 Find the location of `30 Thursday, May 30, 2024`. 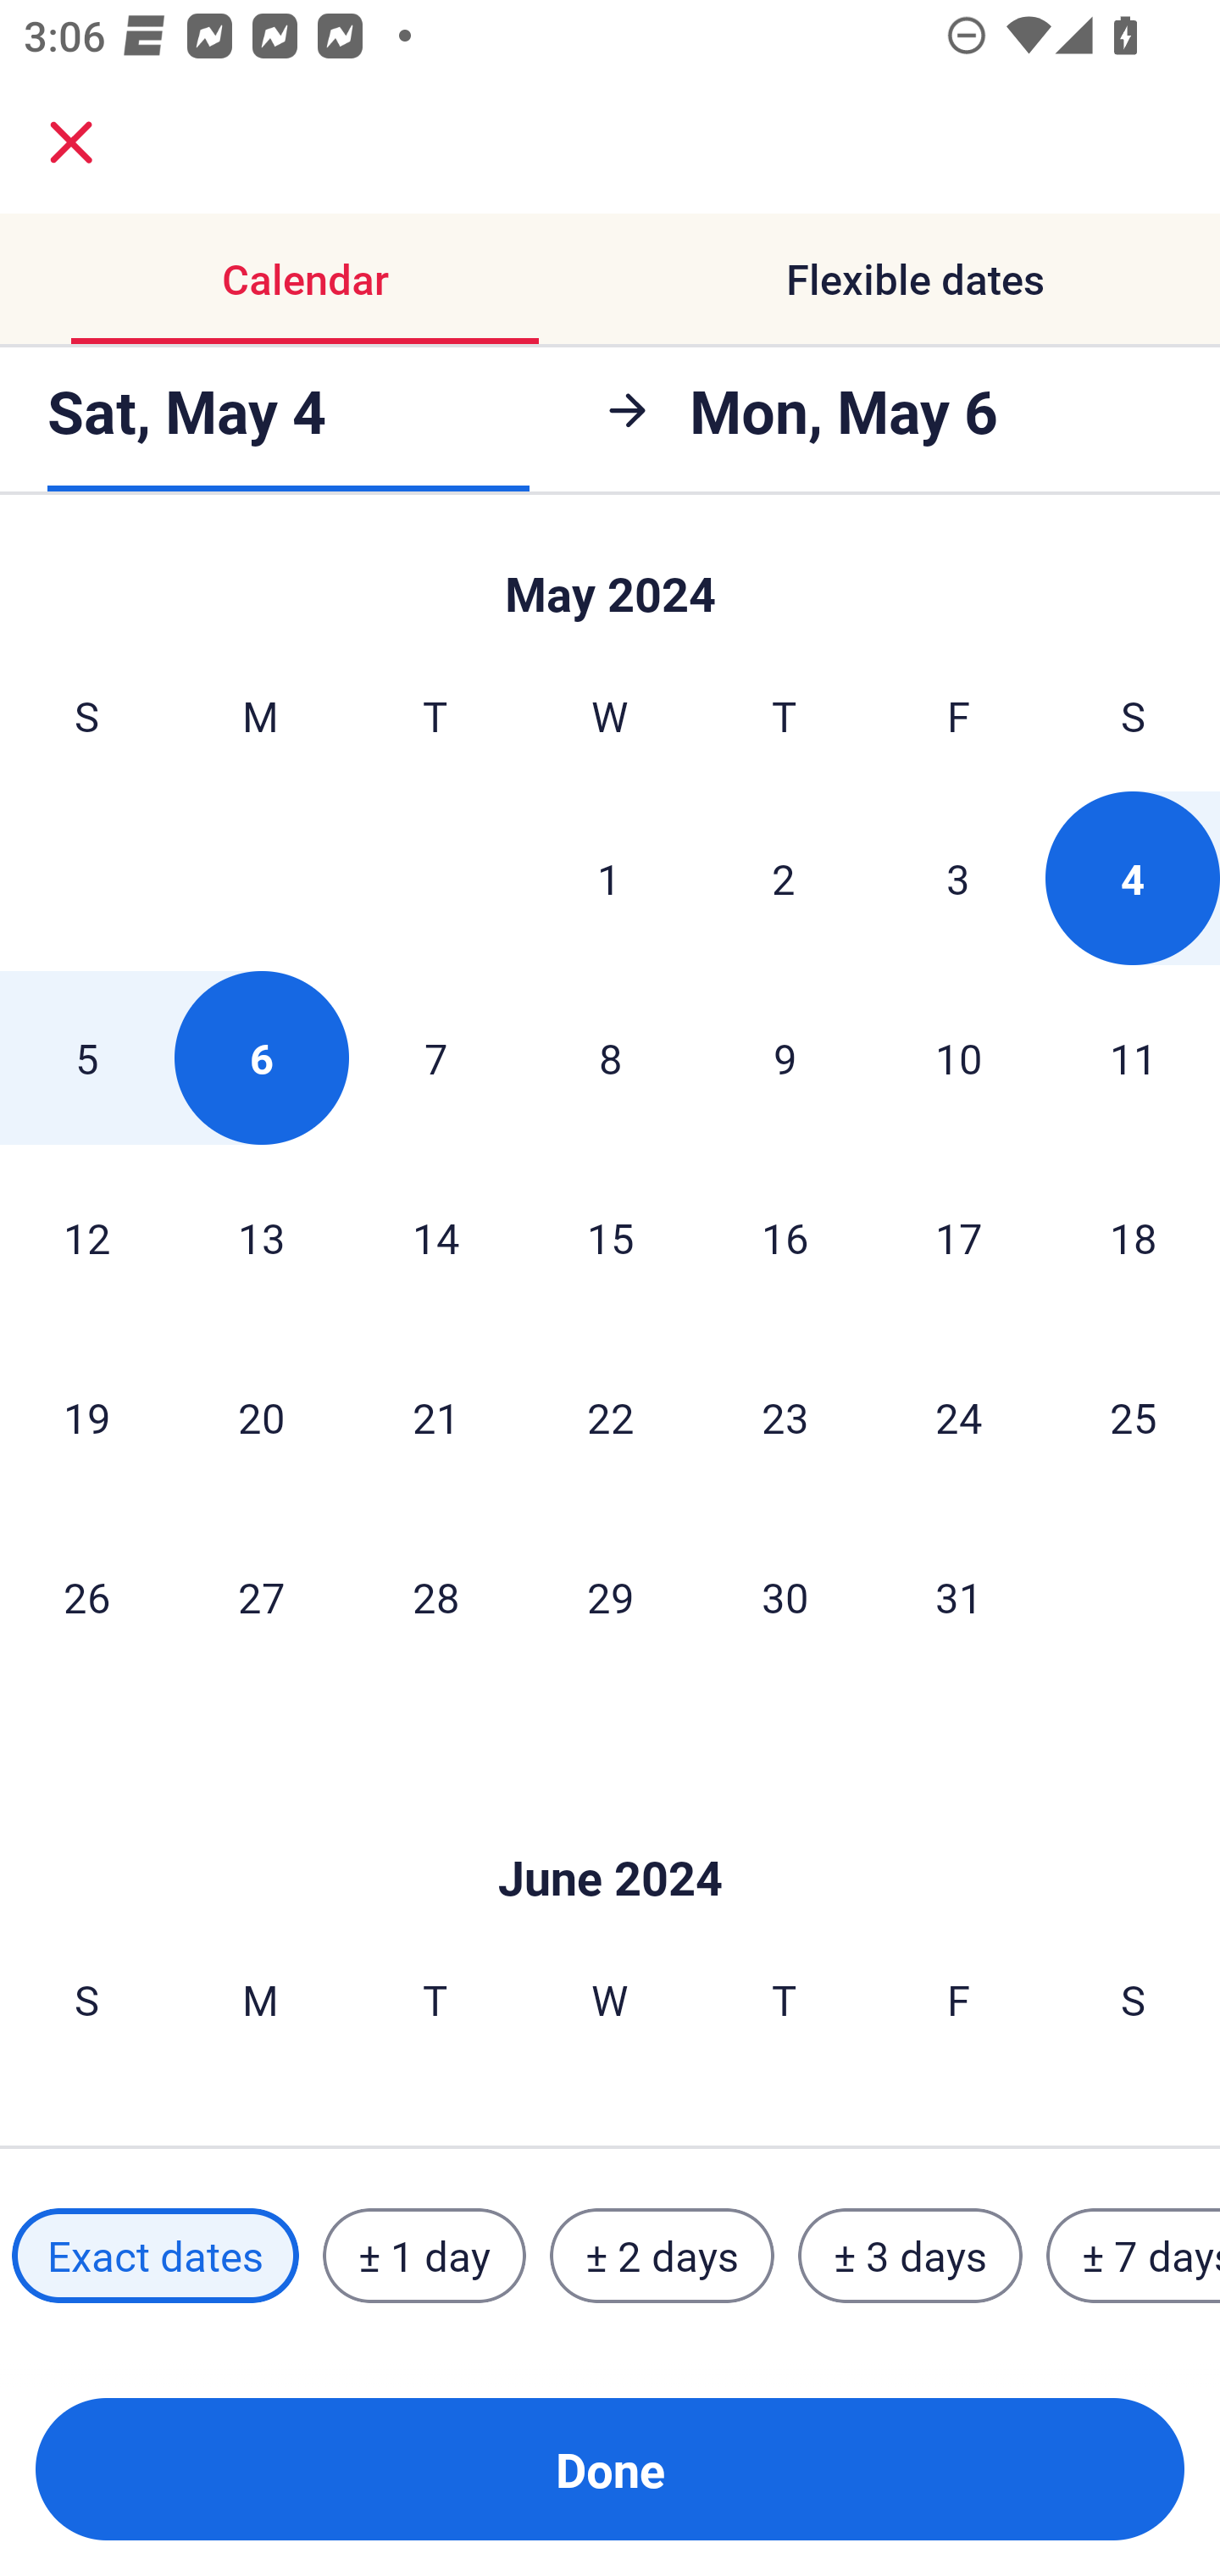

30 Thursday, May 30, 2024 is located at coordinates (785, 1596).